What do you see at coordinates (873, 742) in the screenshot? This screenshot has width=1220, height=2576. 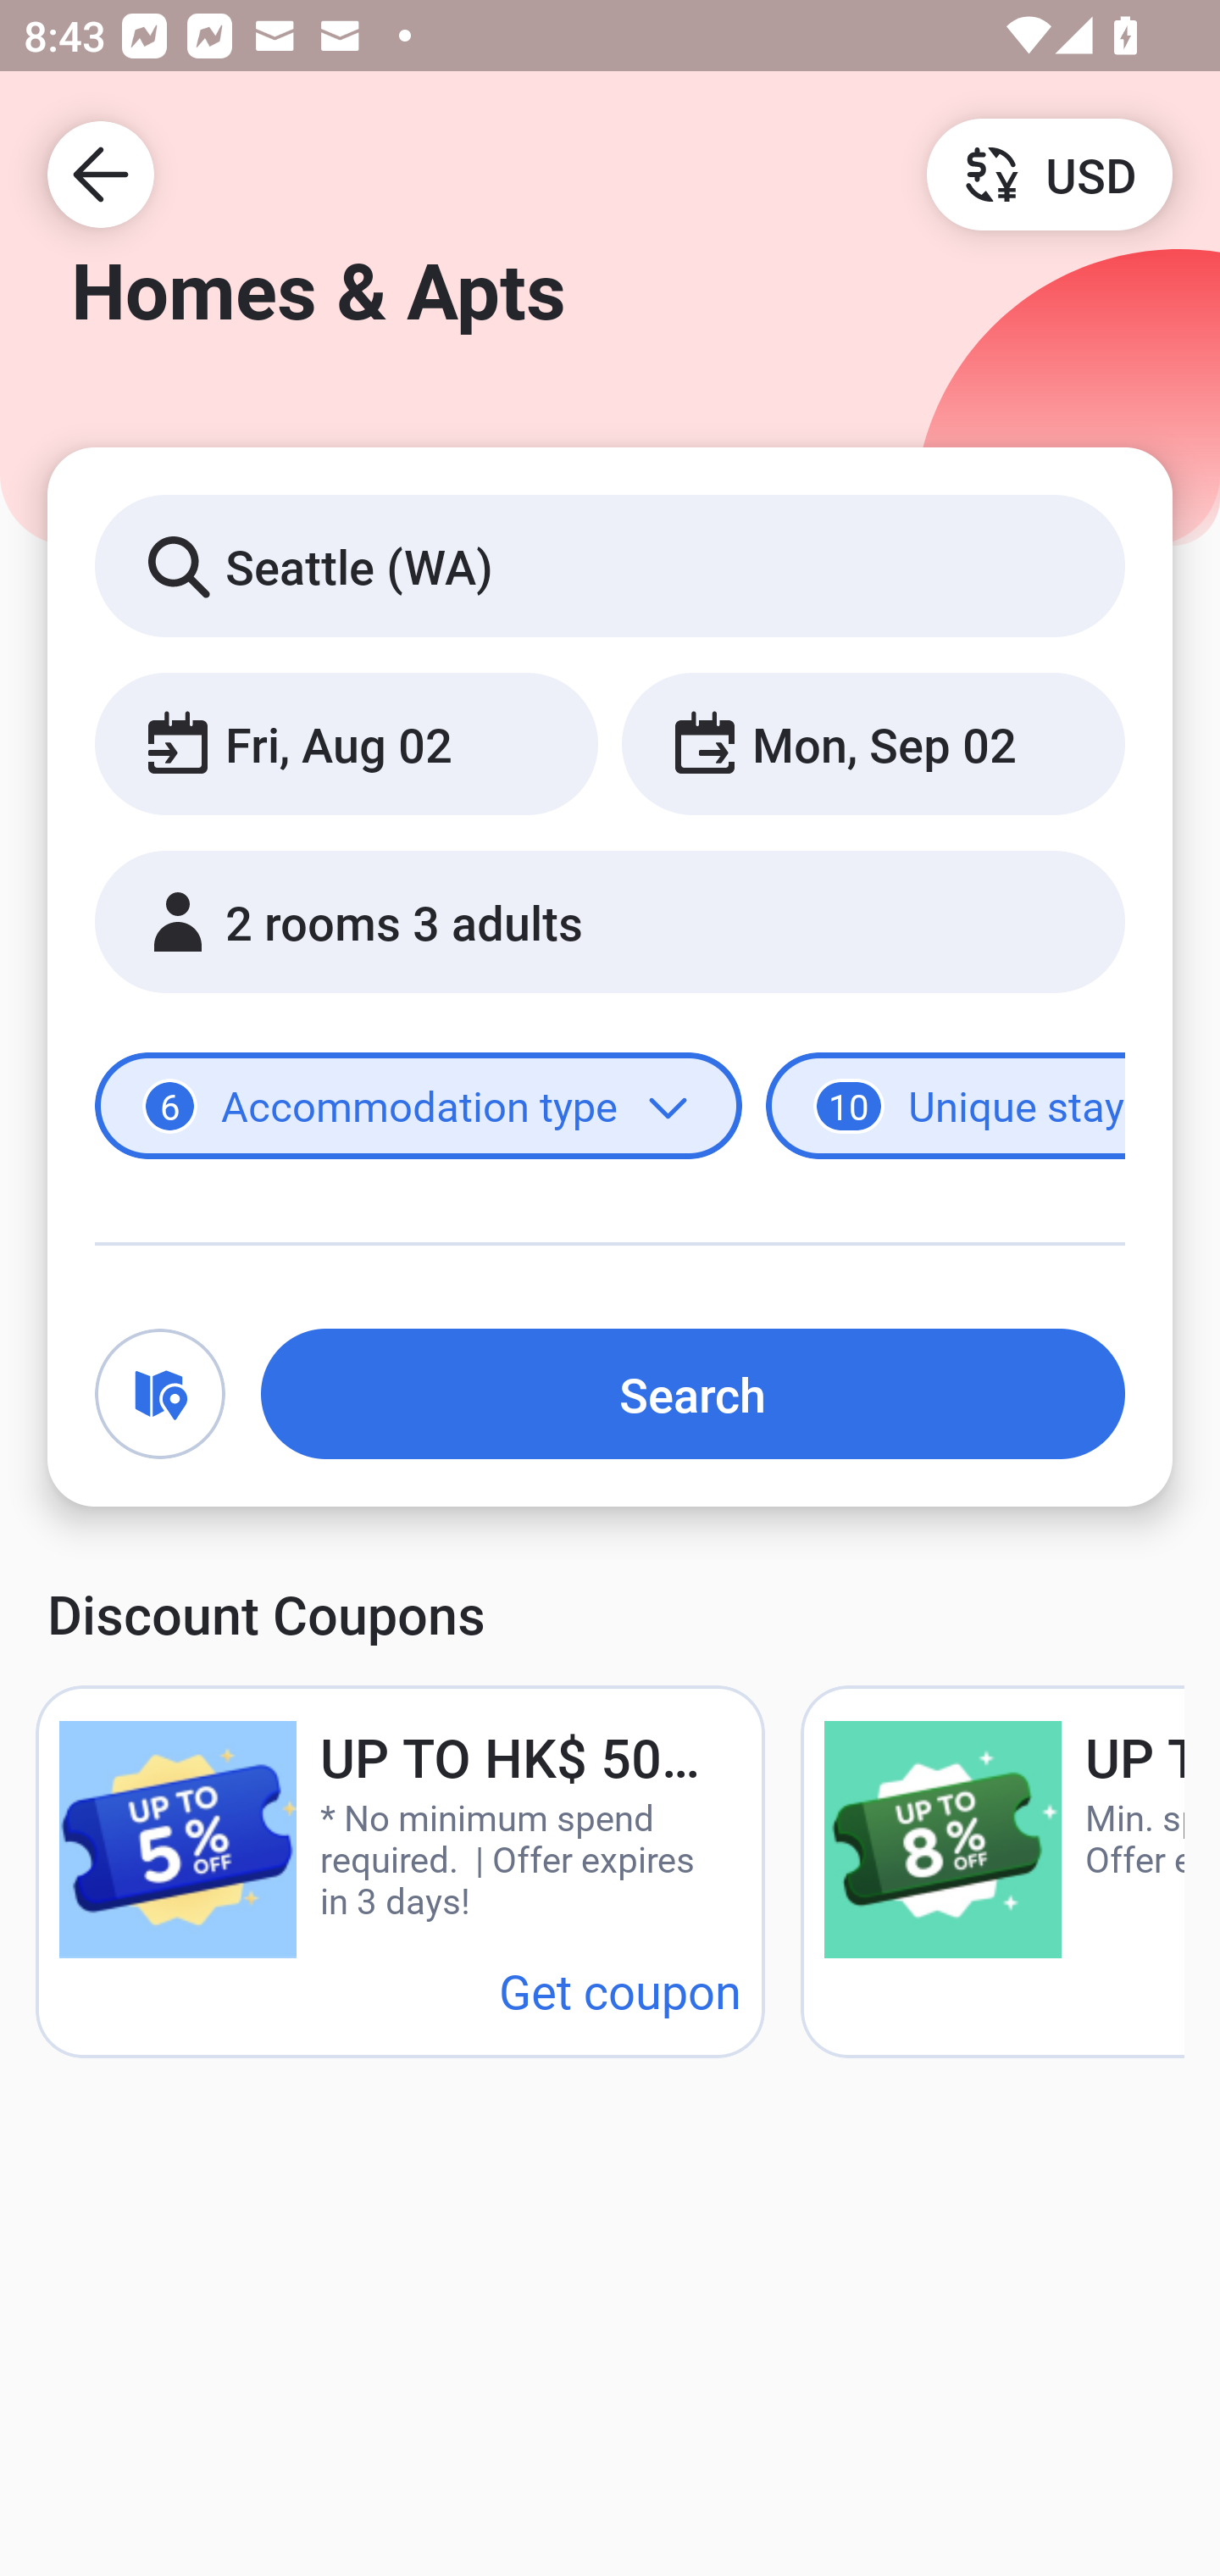 I see `Mon, Sep 02` at bounding box center [873, 742].